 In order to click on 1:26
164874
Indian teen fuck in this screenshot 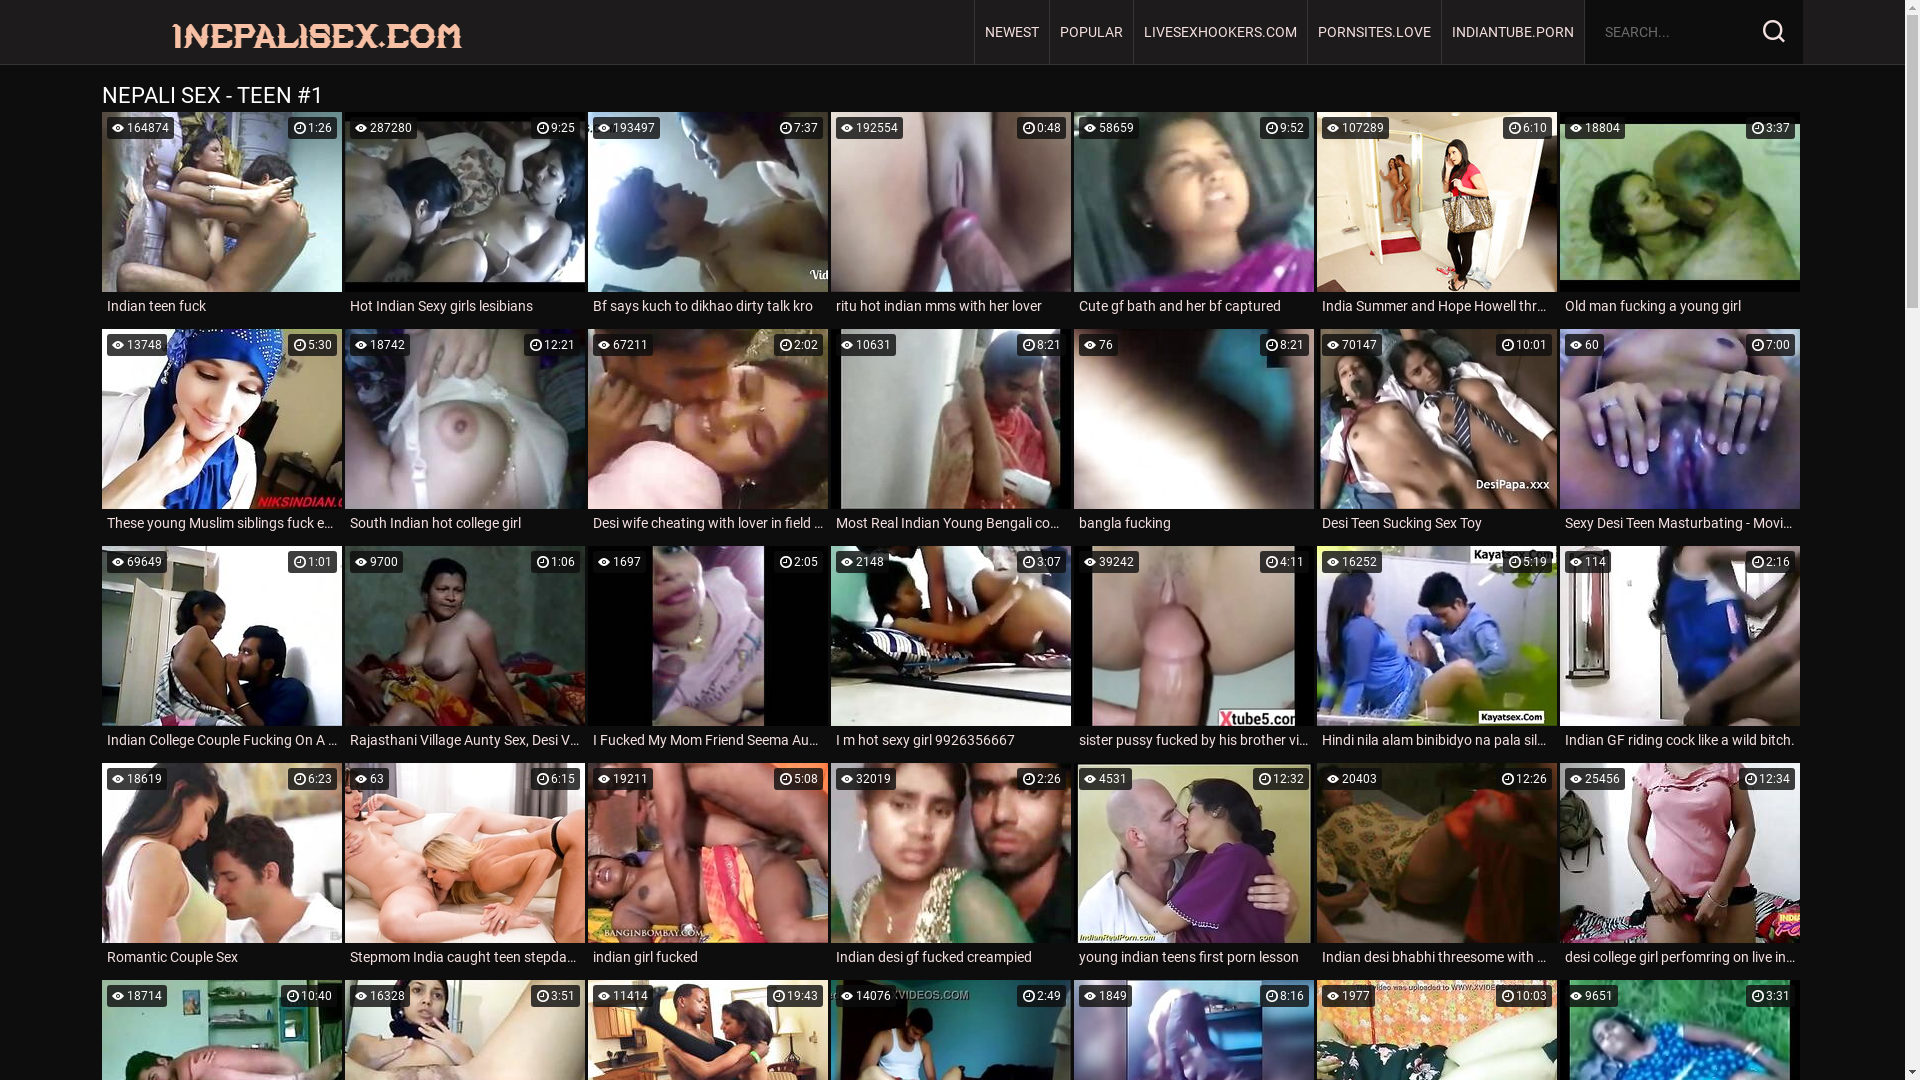, I will do `click(222, 216)`.